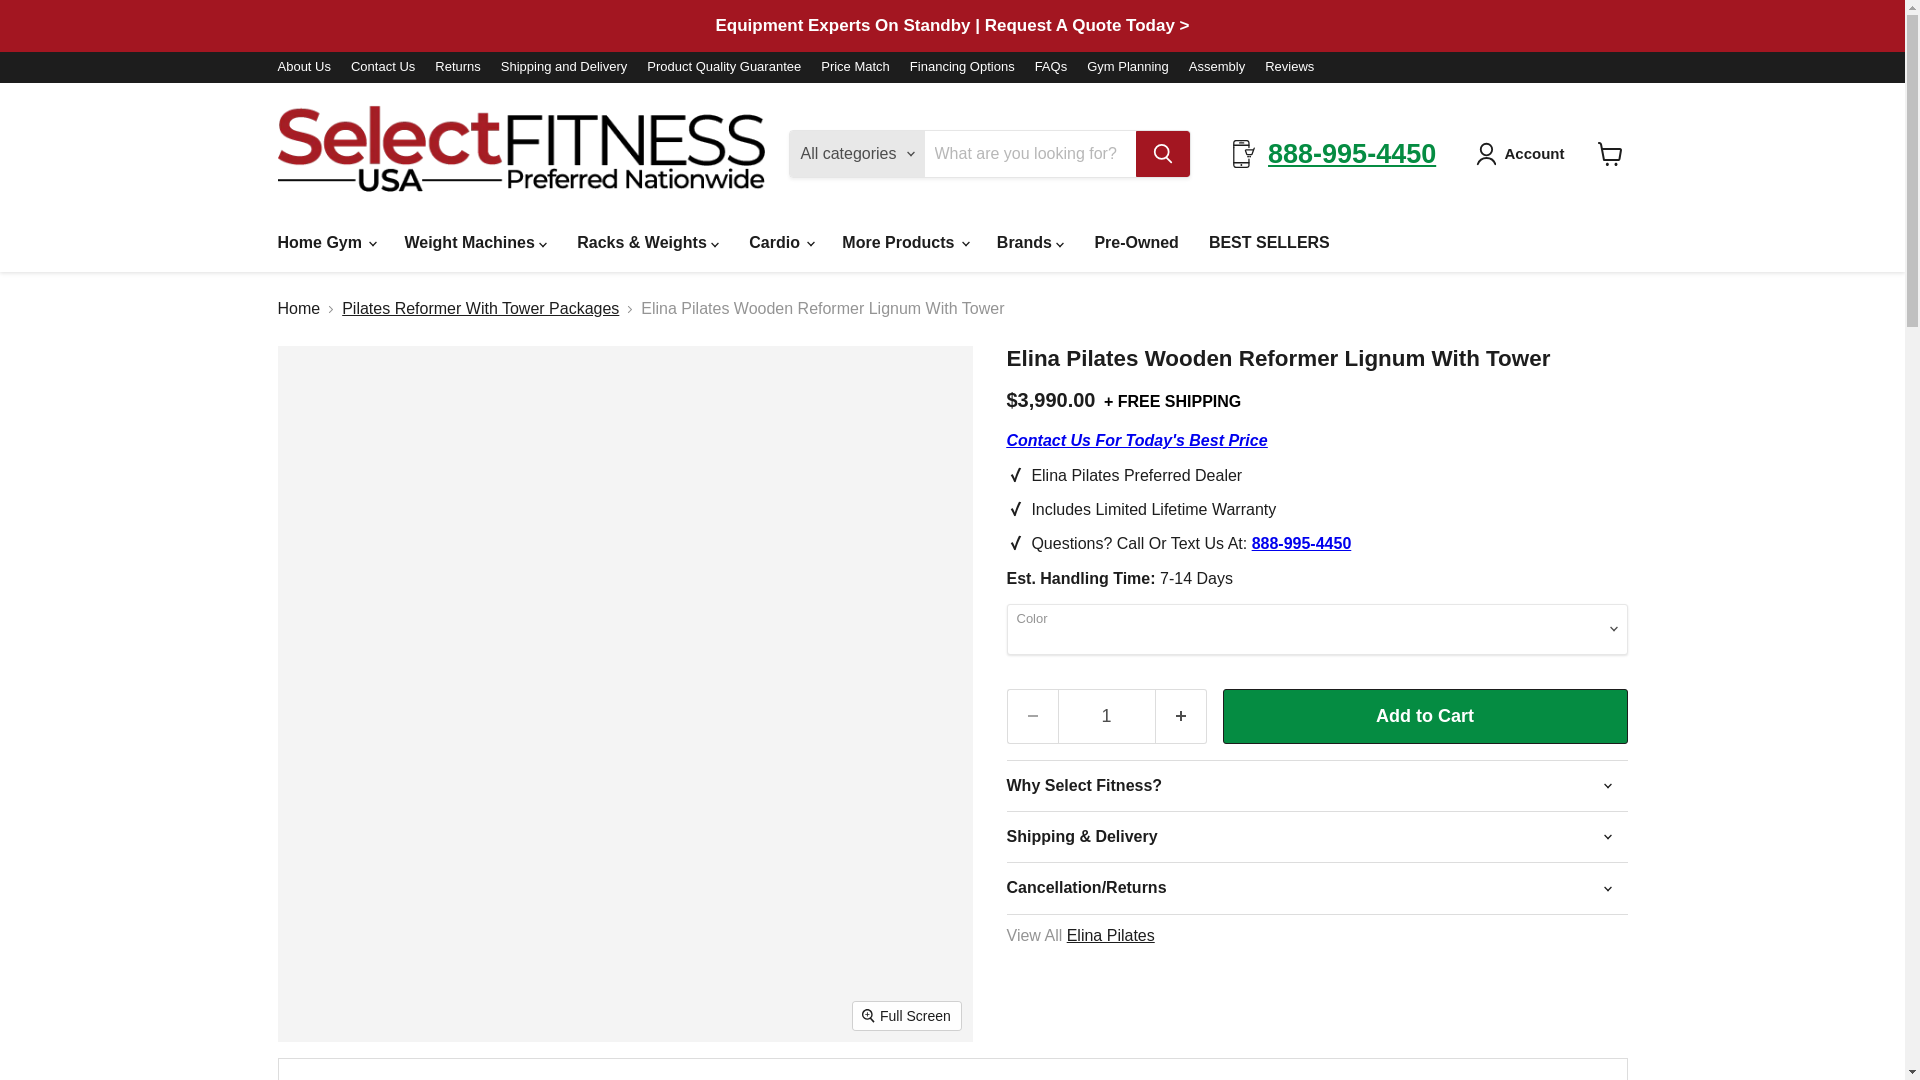  I want to click on Click To Call 888-995-4450, so click(1136, 440).